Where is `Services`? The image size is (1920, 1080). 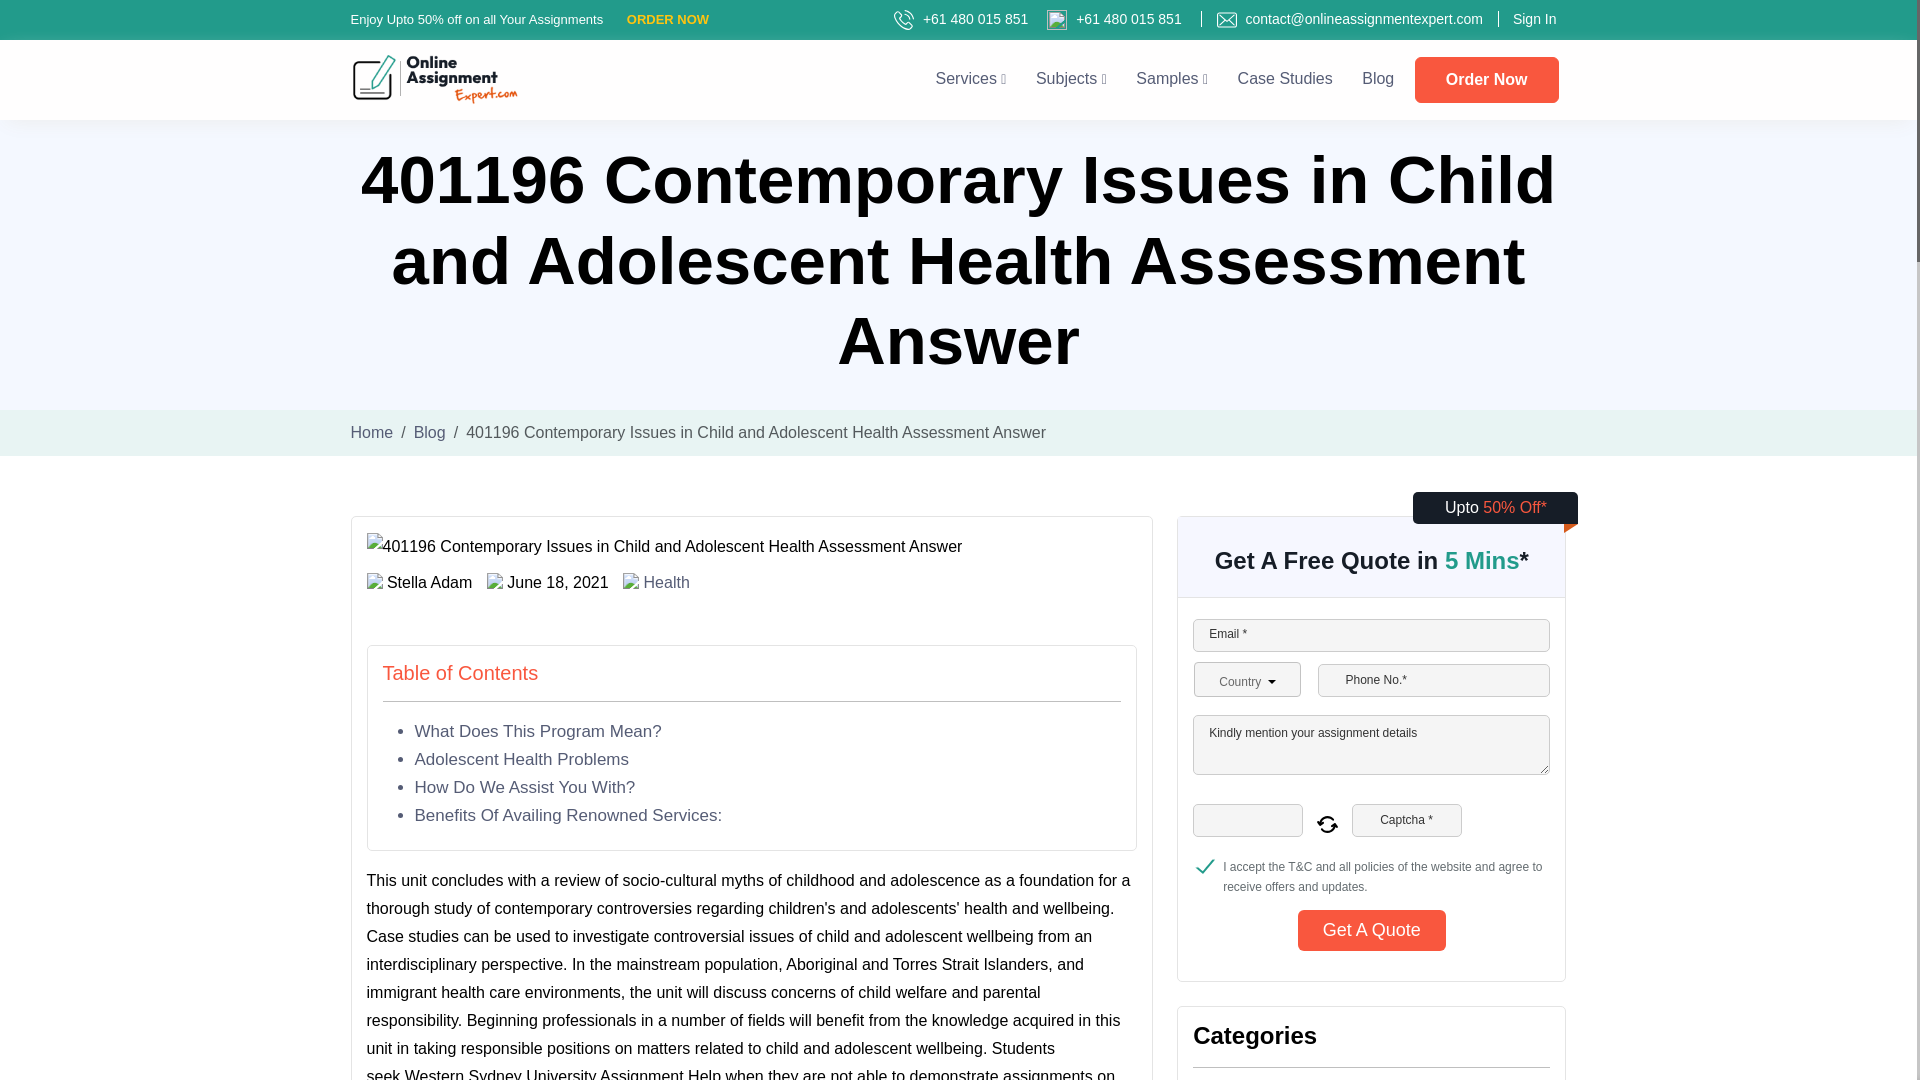 Services is located at coordinates (971, 78).